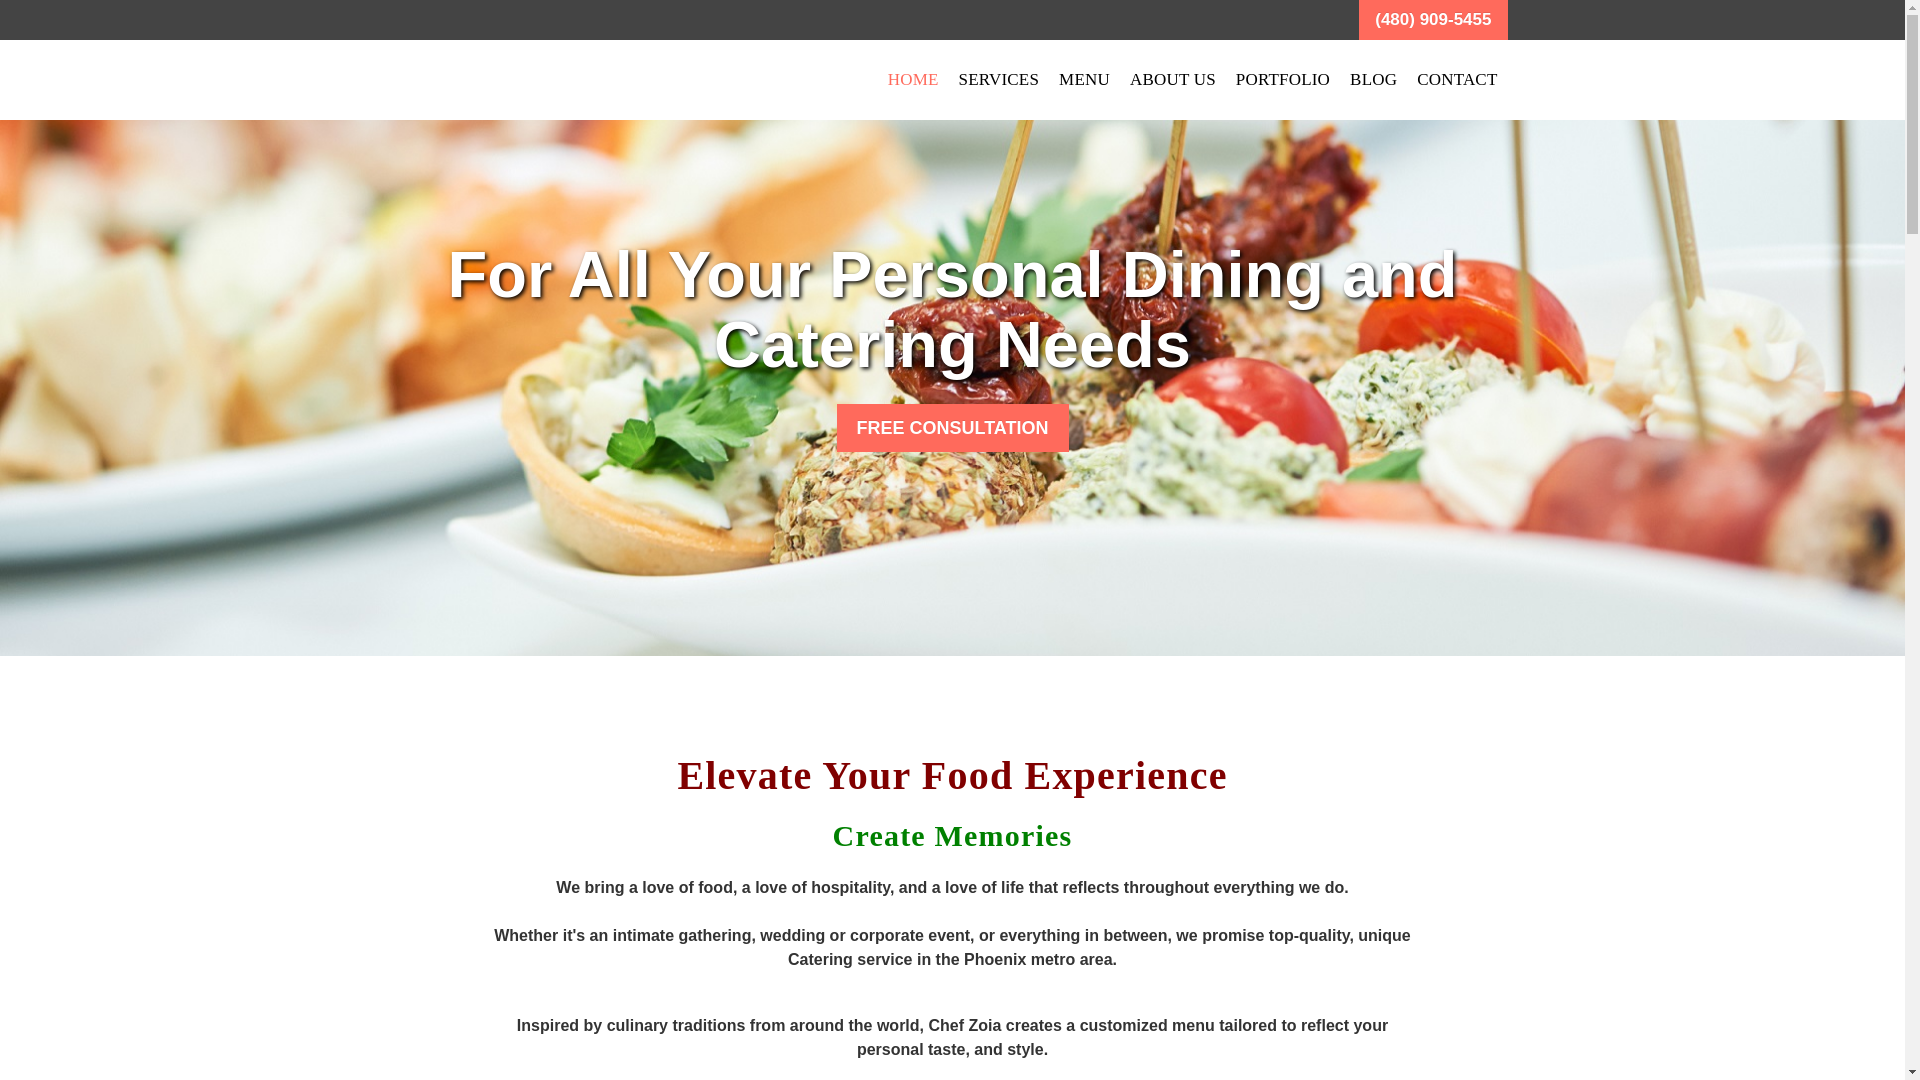 Image resolution: width=1920 pixels, height=1080 pixels. I want to click on HOME, so click(912, 80).